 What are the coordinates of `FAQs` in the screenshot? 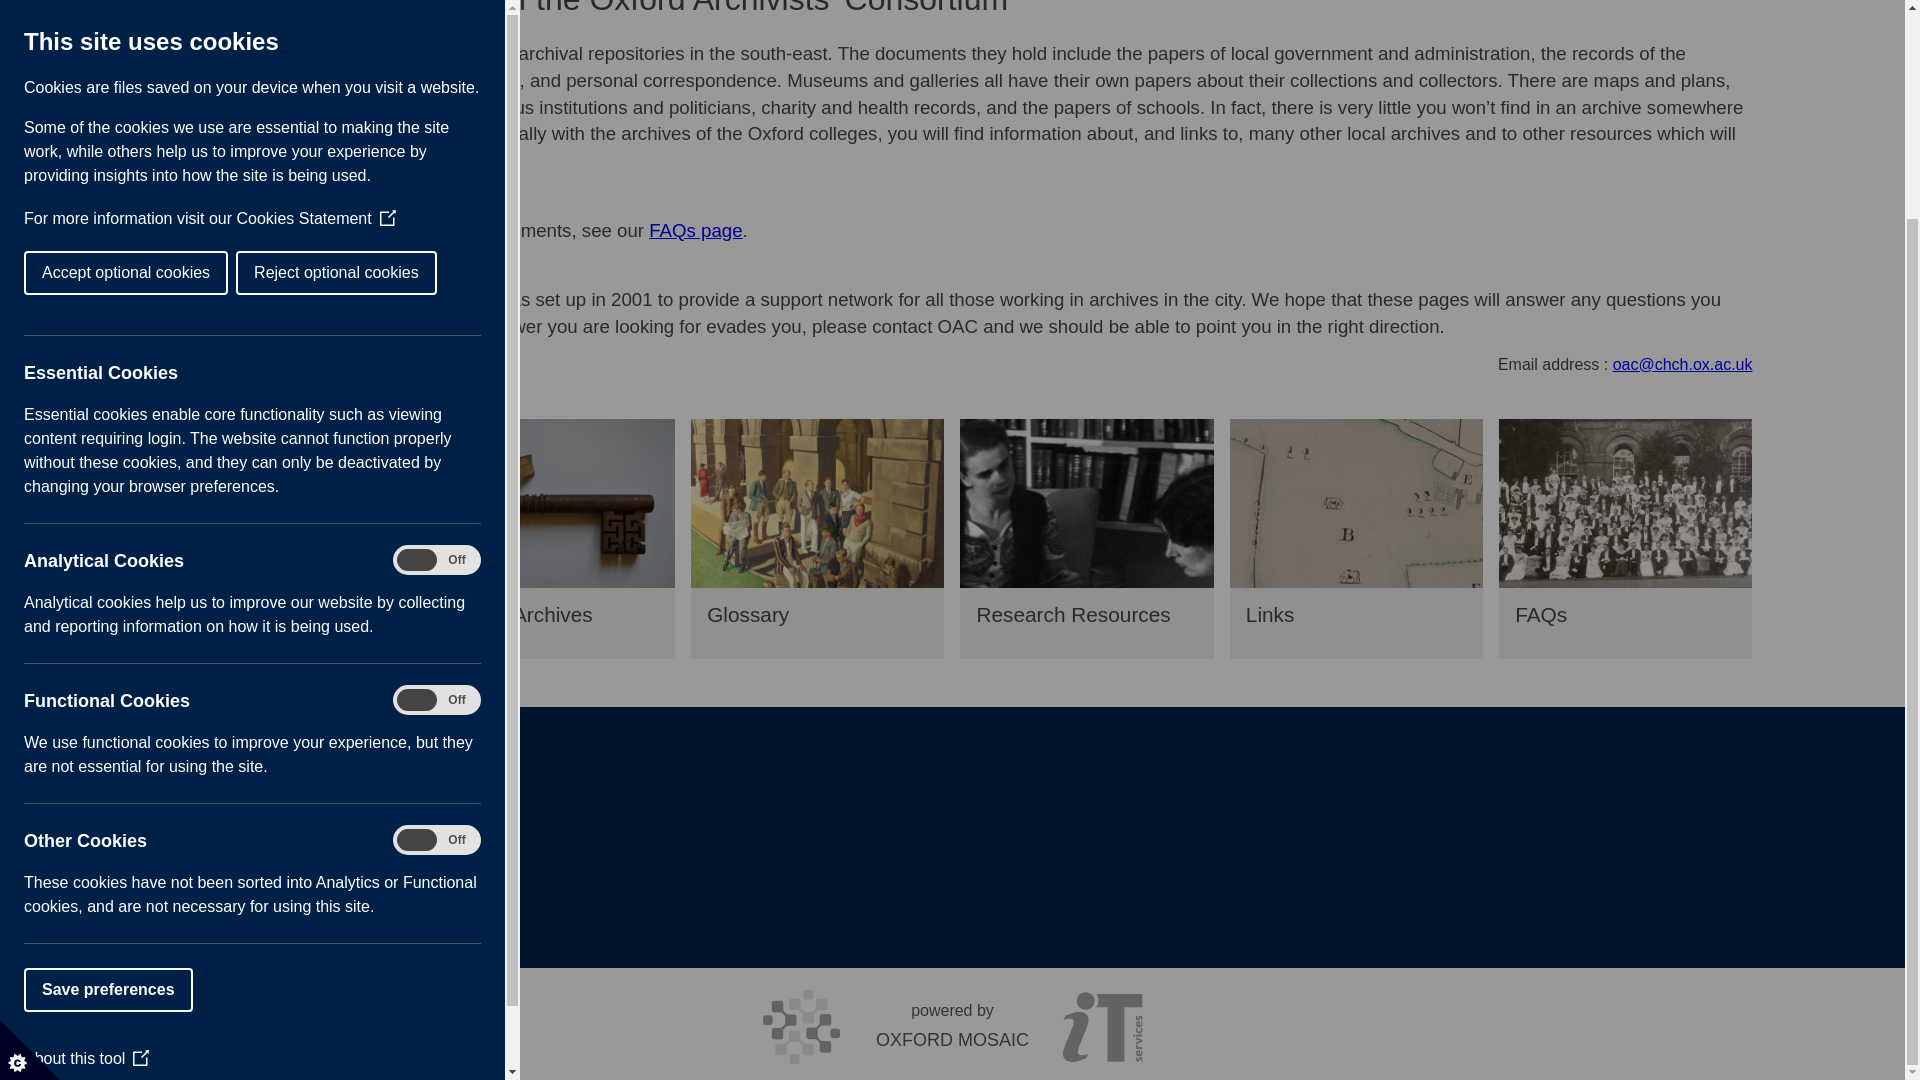 It's located at (1625, 622).